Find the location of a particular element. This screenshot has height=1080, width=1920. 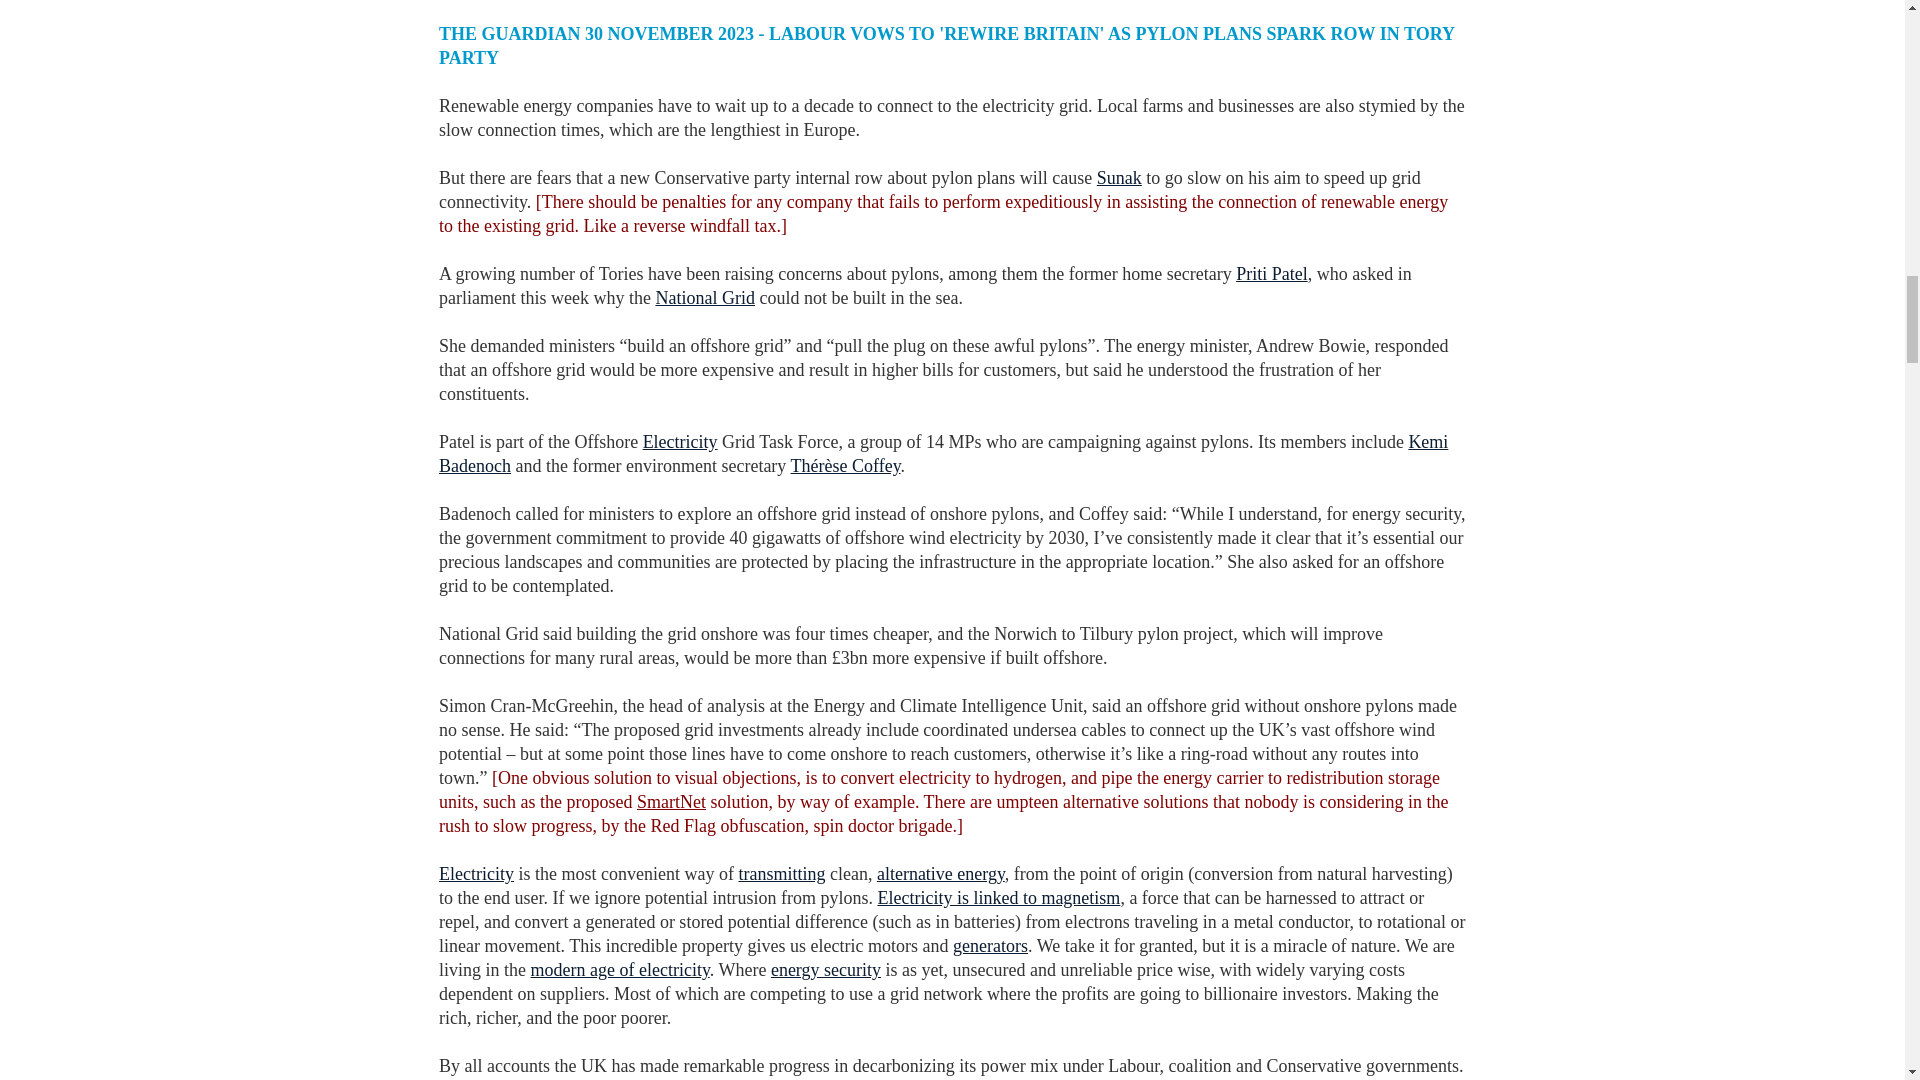

modern age of electricity is located at coordinates (618, 970).